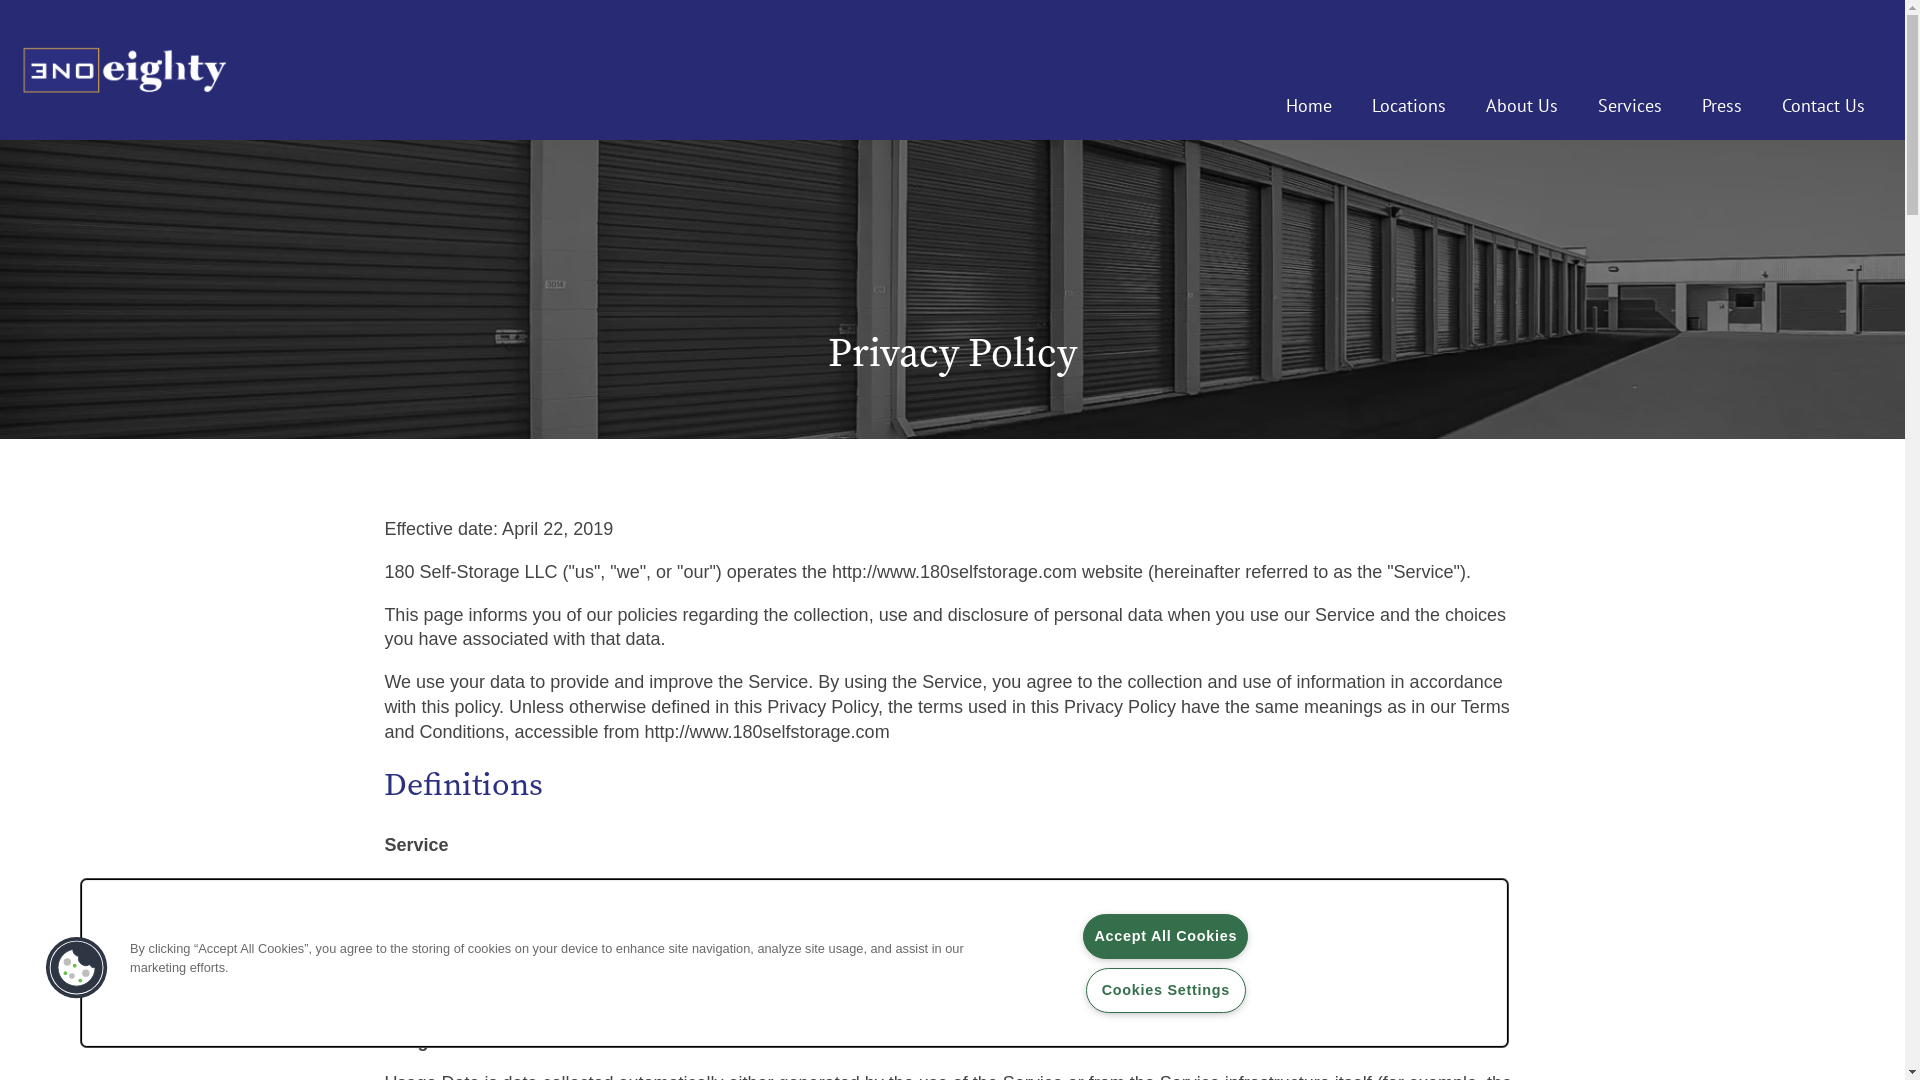  Describe the element at coordinates (1722, 105) in the screenshot. I see `Press` at that location.